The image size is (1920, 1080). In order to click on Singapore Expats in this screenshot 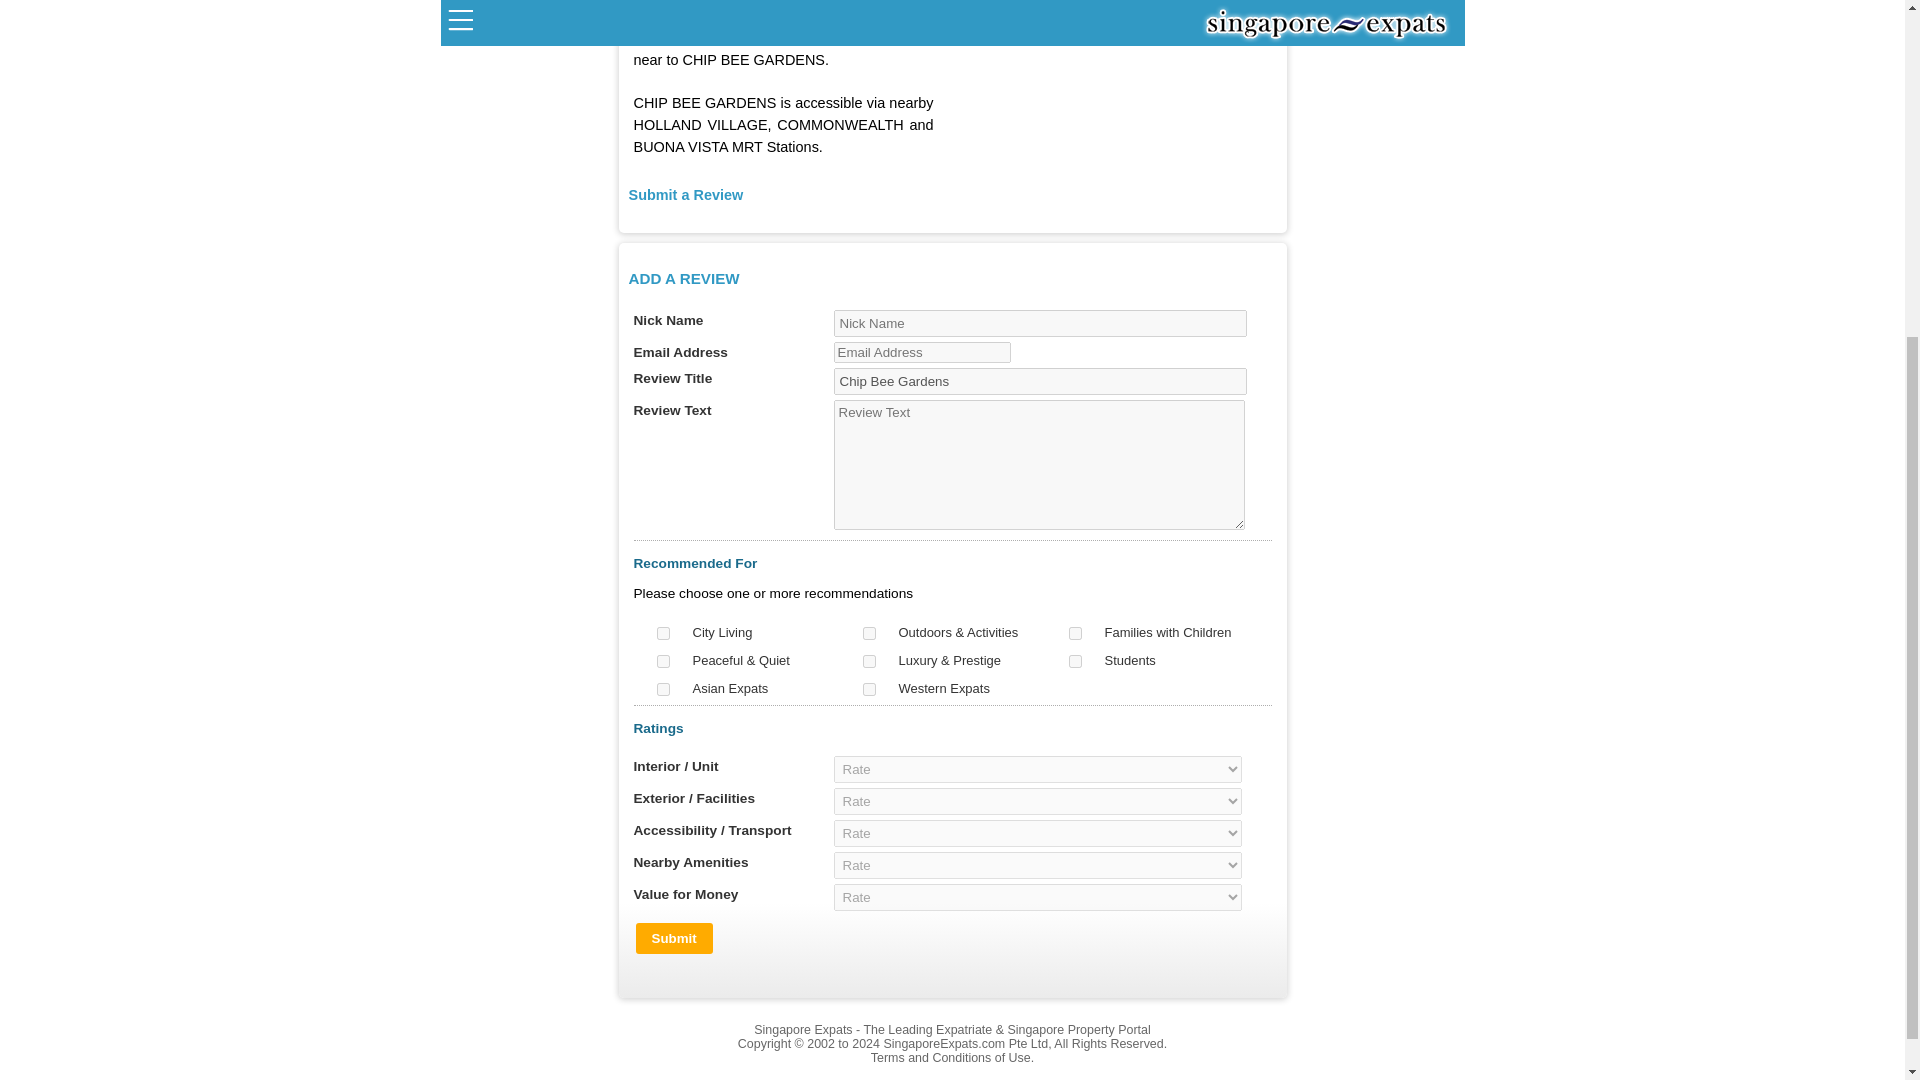, I will do `click(803, 1029)`.